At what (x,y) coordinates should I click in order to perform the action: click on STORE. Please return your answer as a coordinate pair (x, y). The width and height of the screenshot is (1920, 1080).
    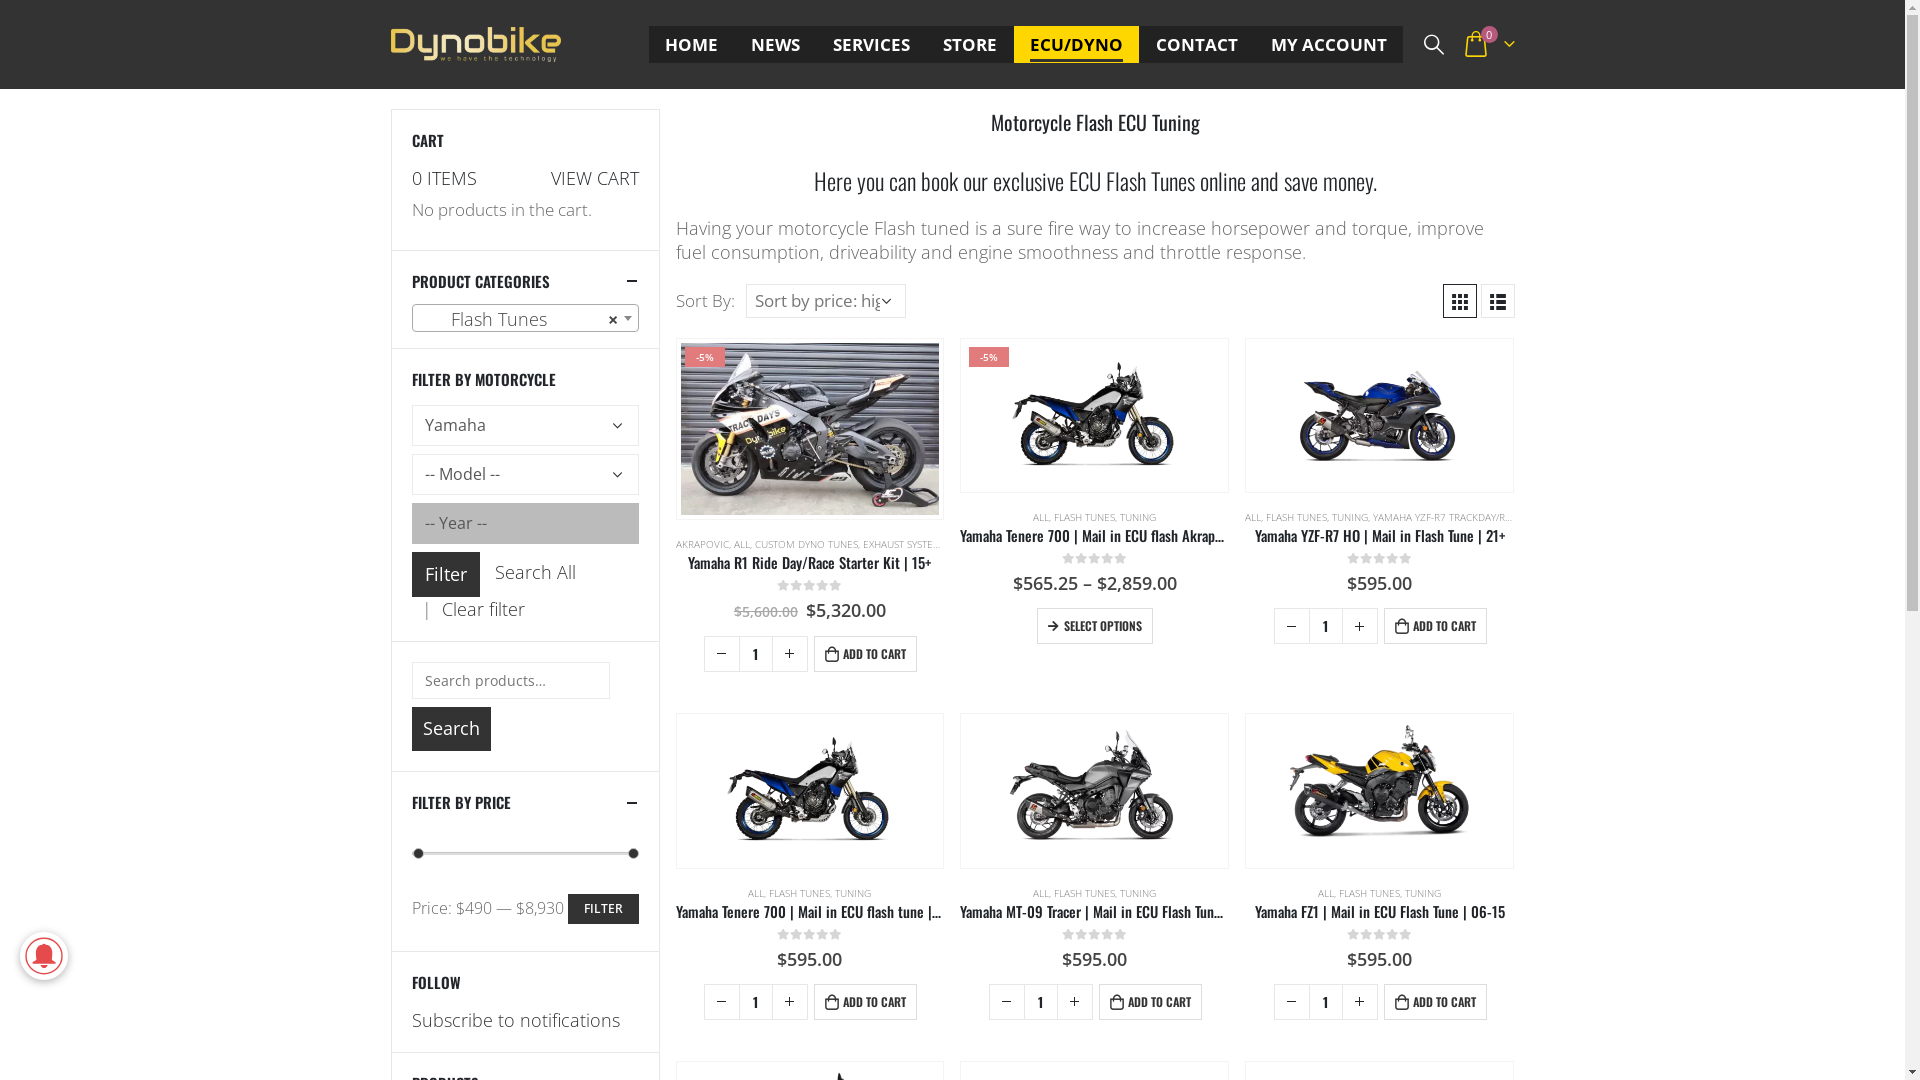
    Looking at the image, I should click on (970, 44).